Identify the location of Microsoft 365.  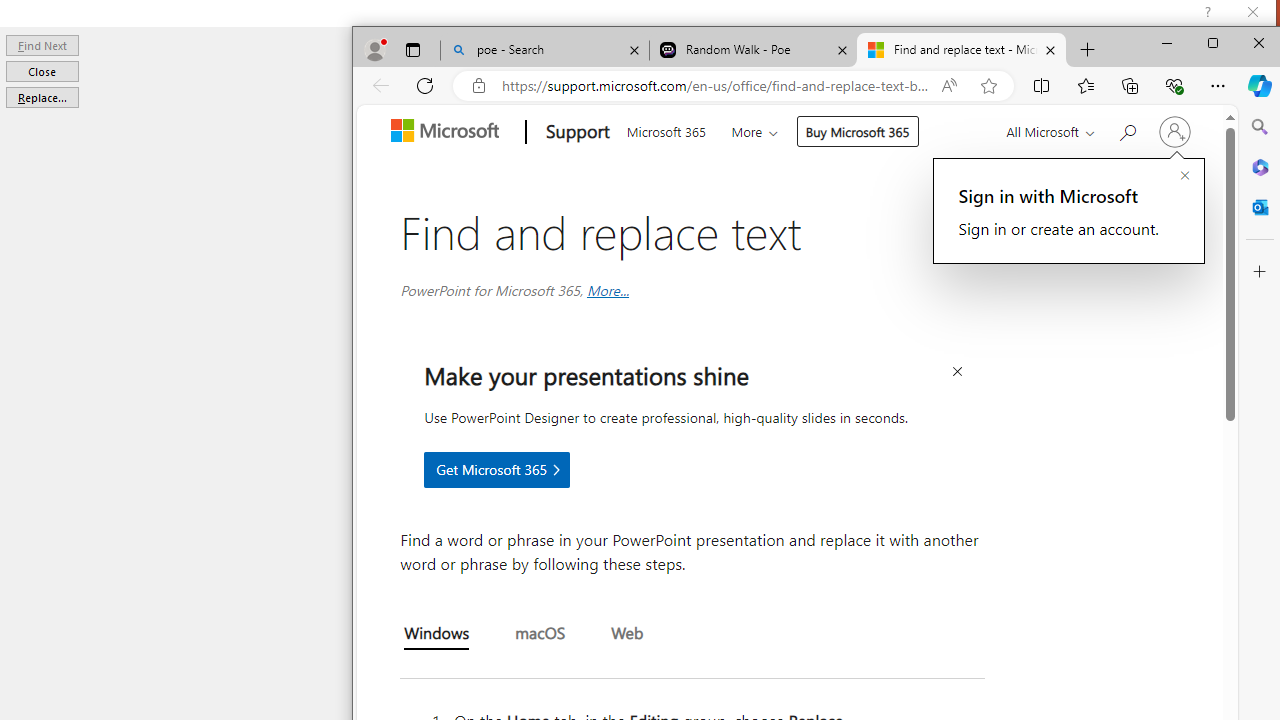
(1259, 167).